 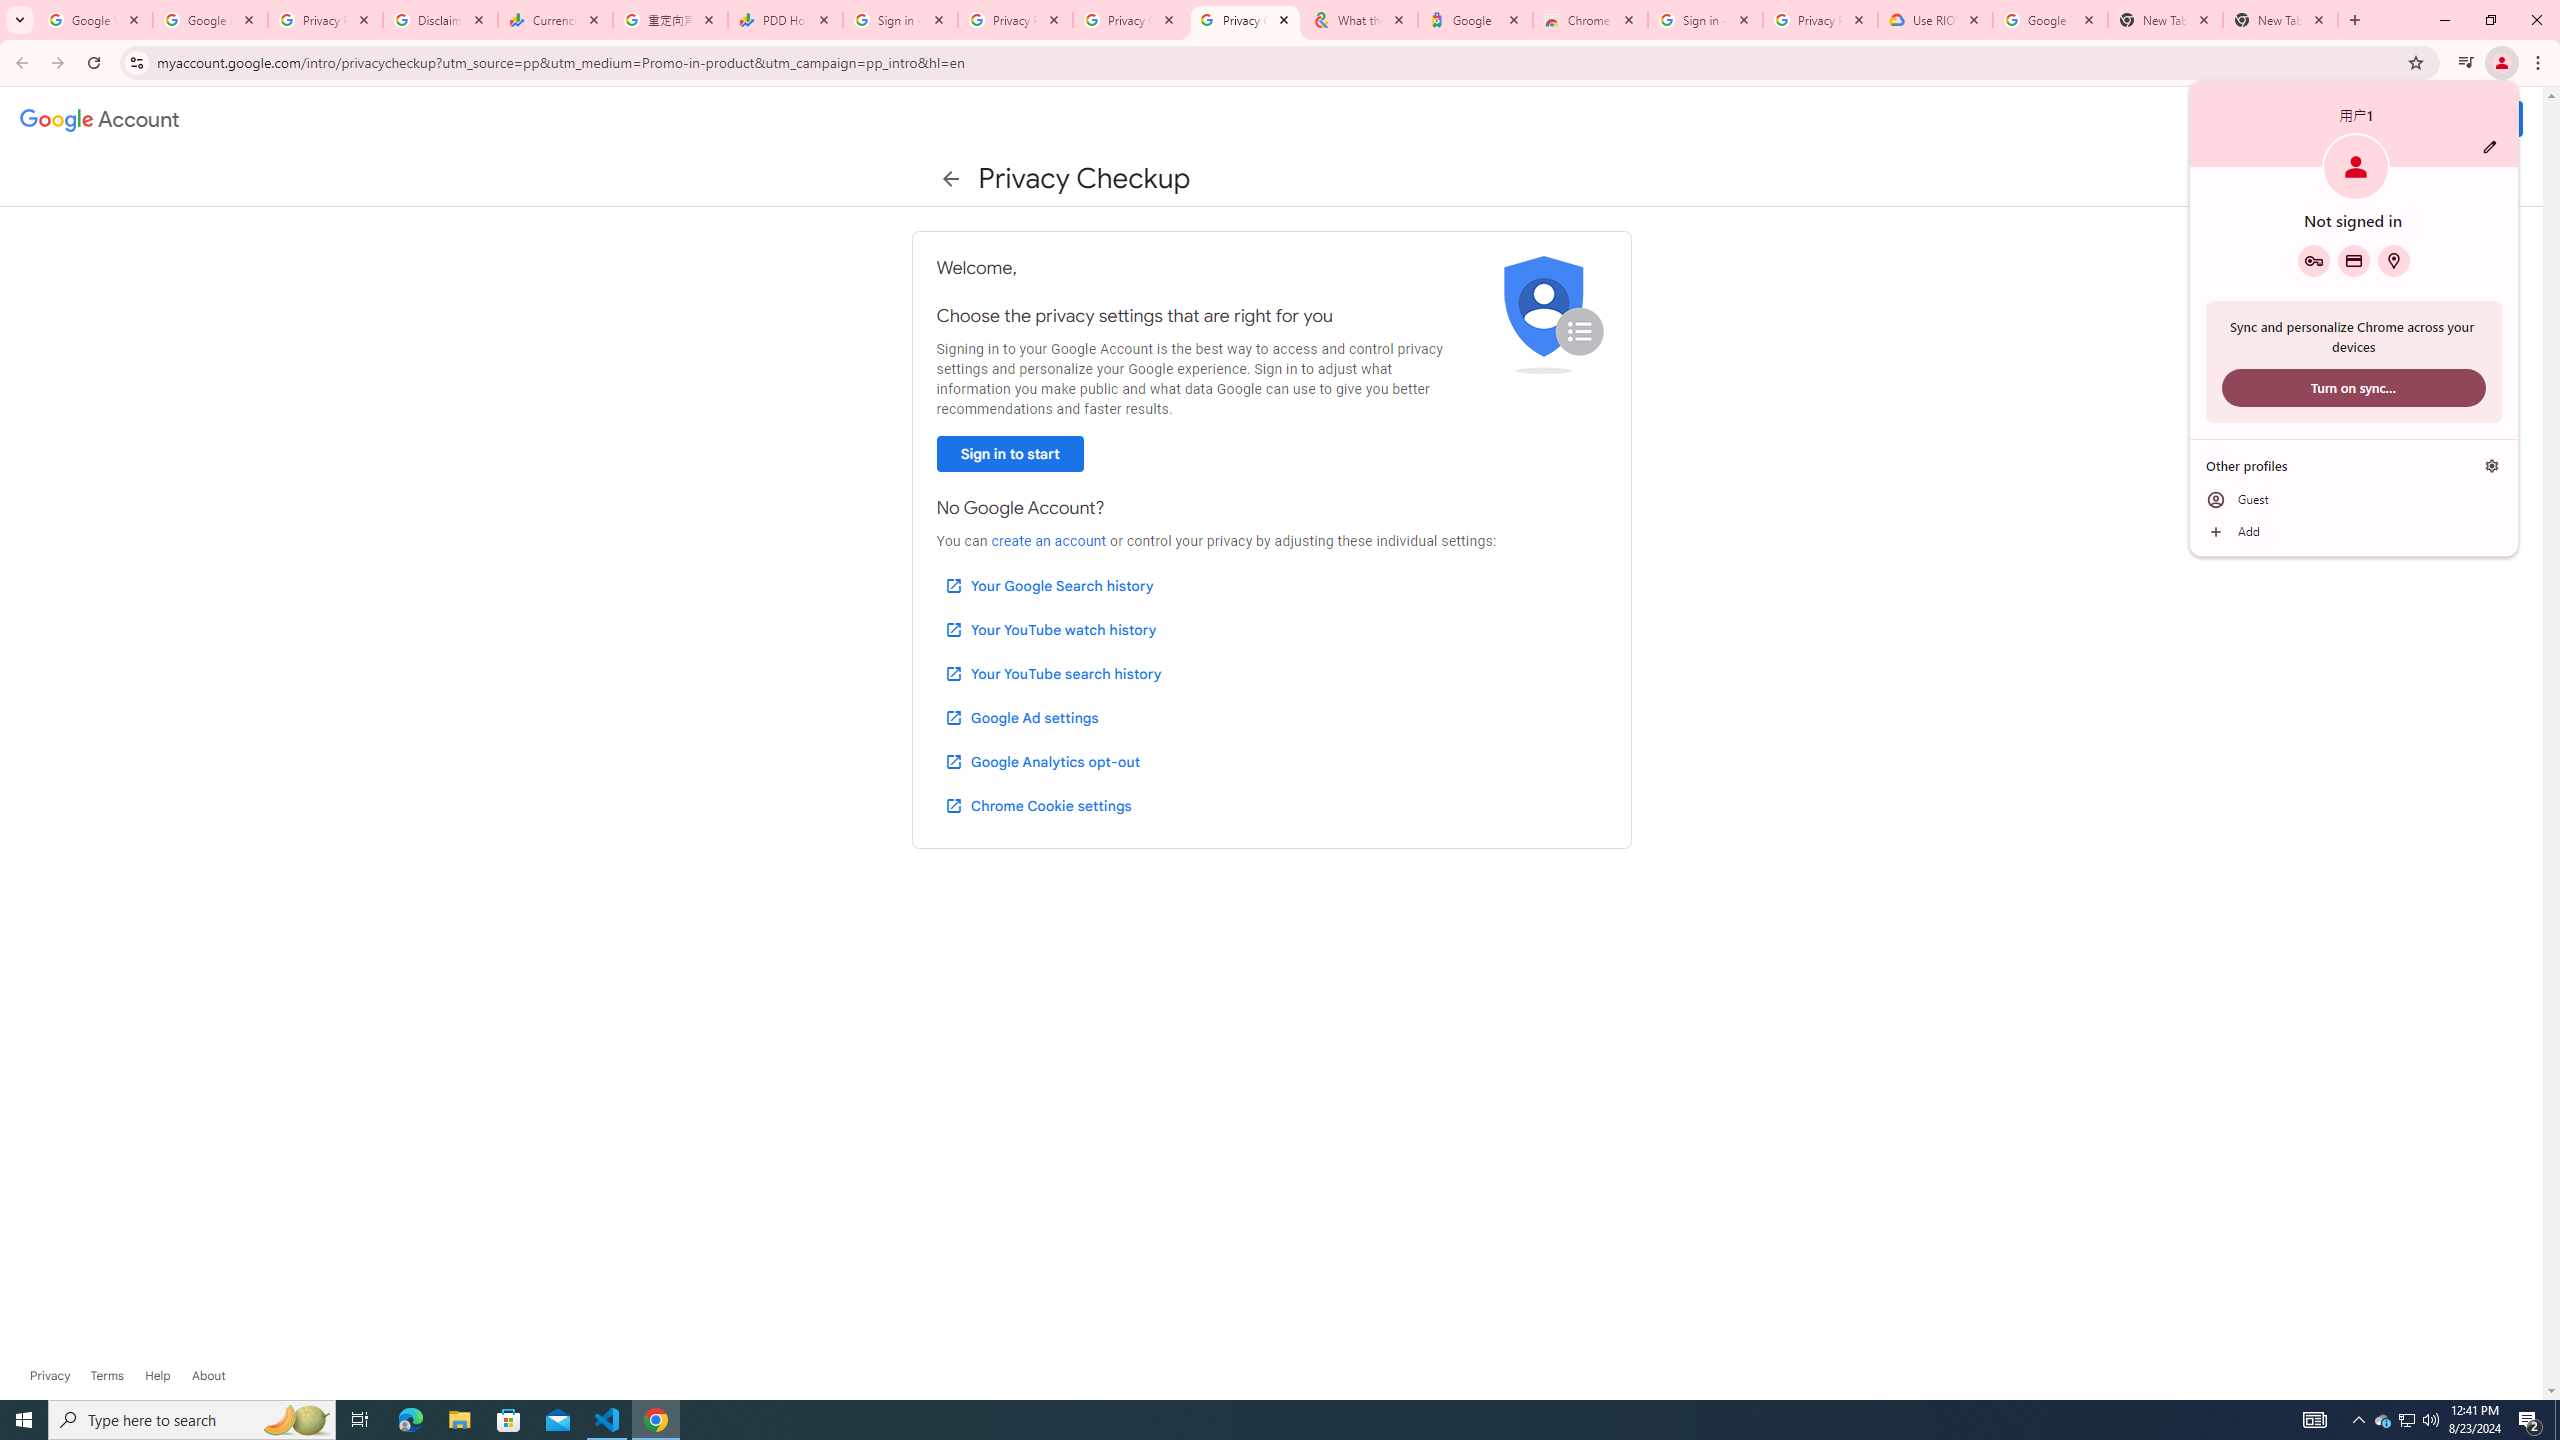 I want to click on Visual Studio Code - 1 running window, so click(x=608, y=1420).